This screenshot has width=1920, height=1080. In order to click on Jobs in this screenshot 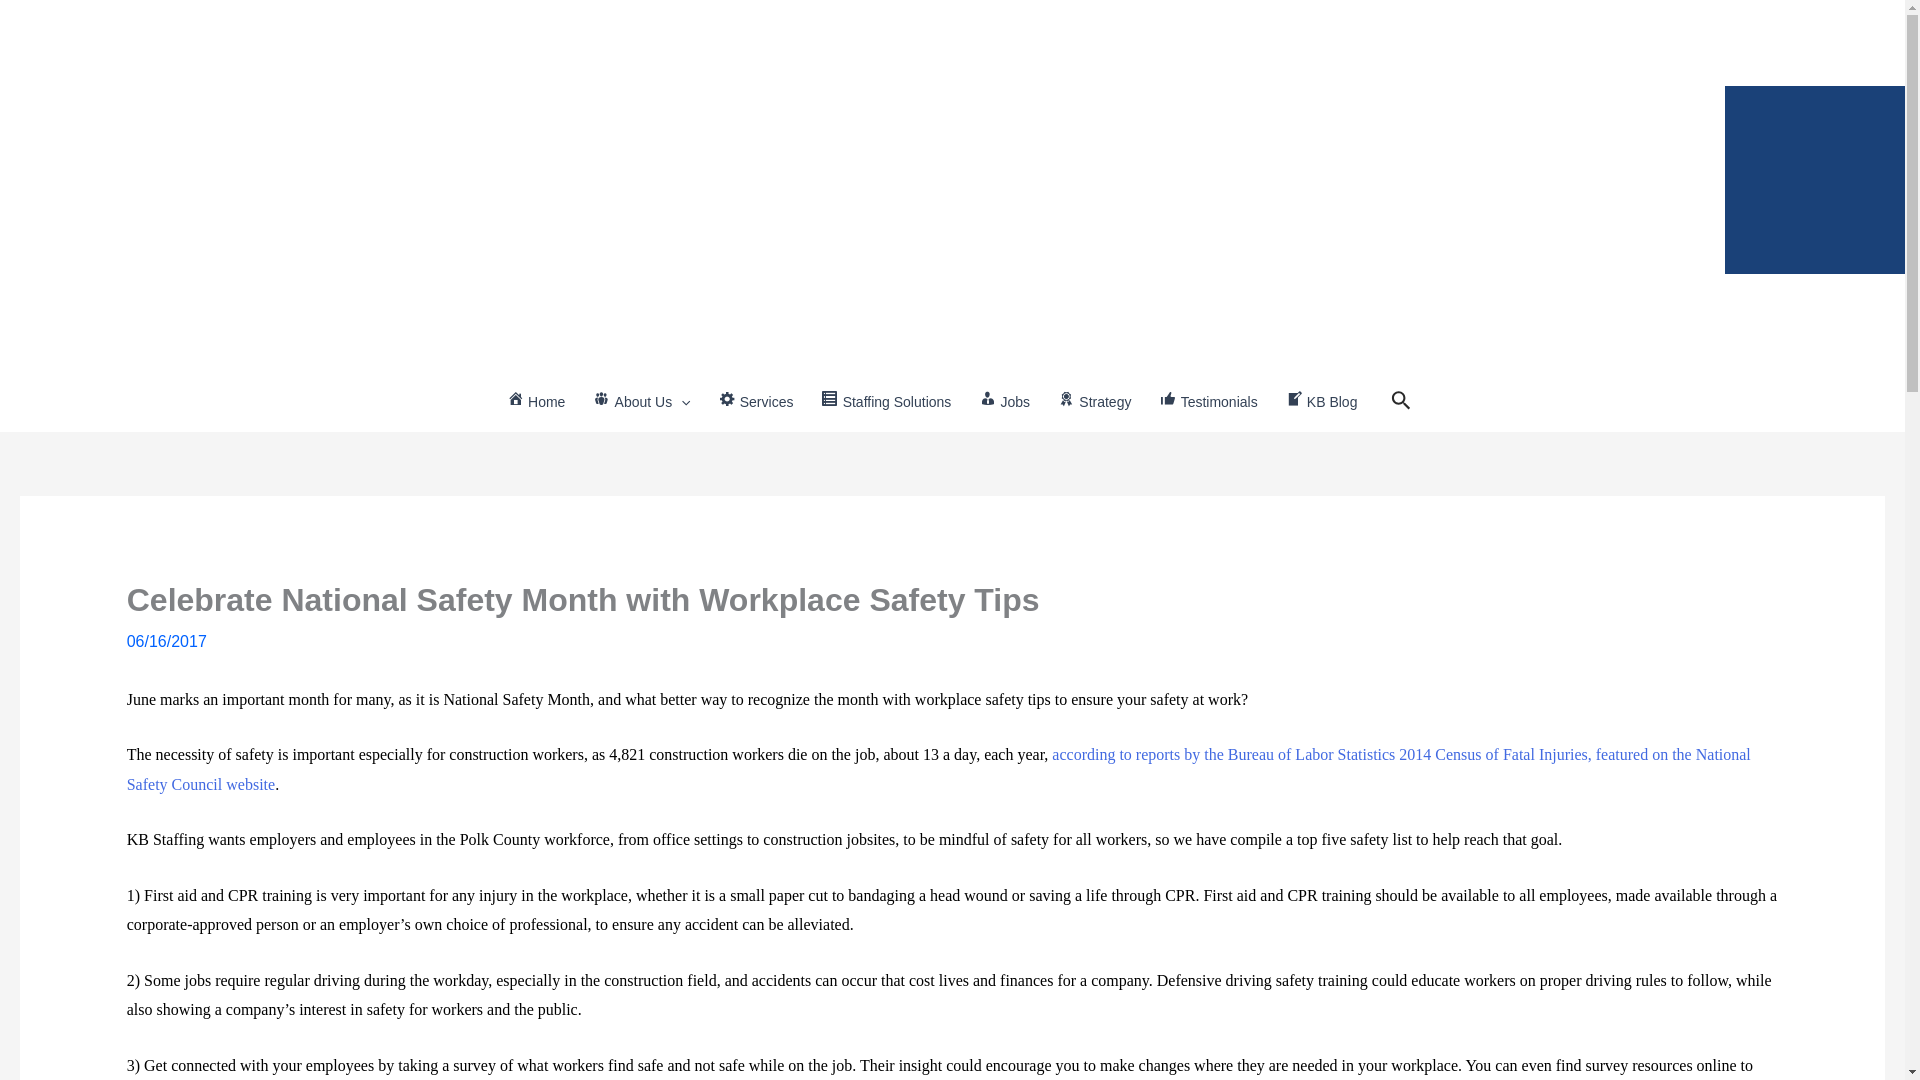, I will do `click(1004, 402)`.